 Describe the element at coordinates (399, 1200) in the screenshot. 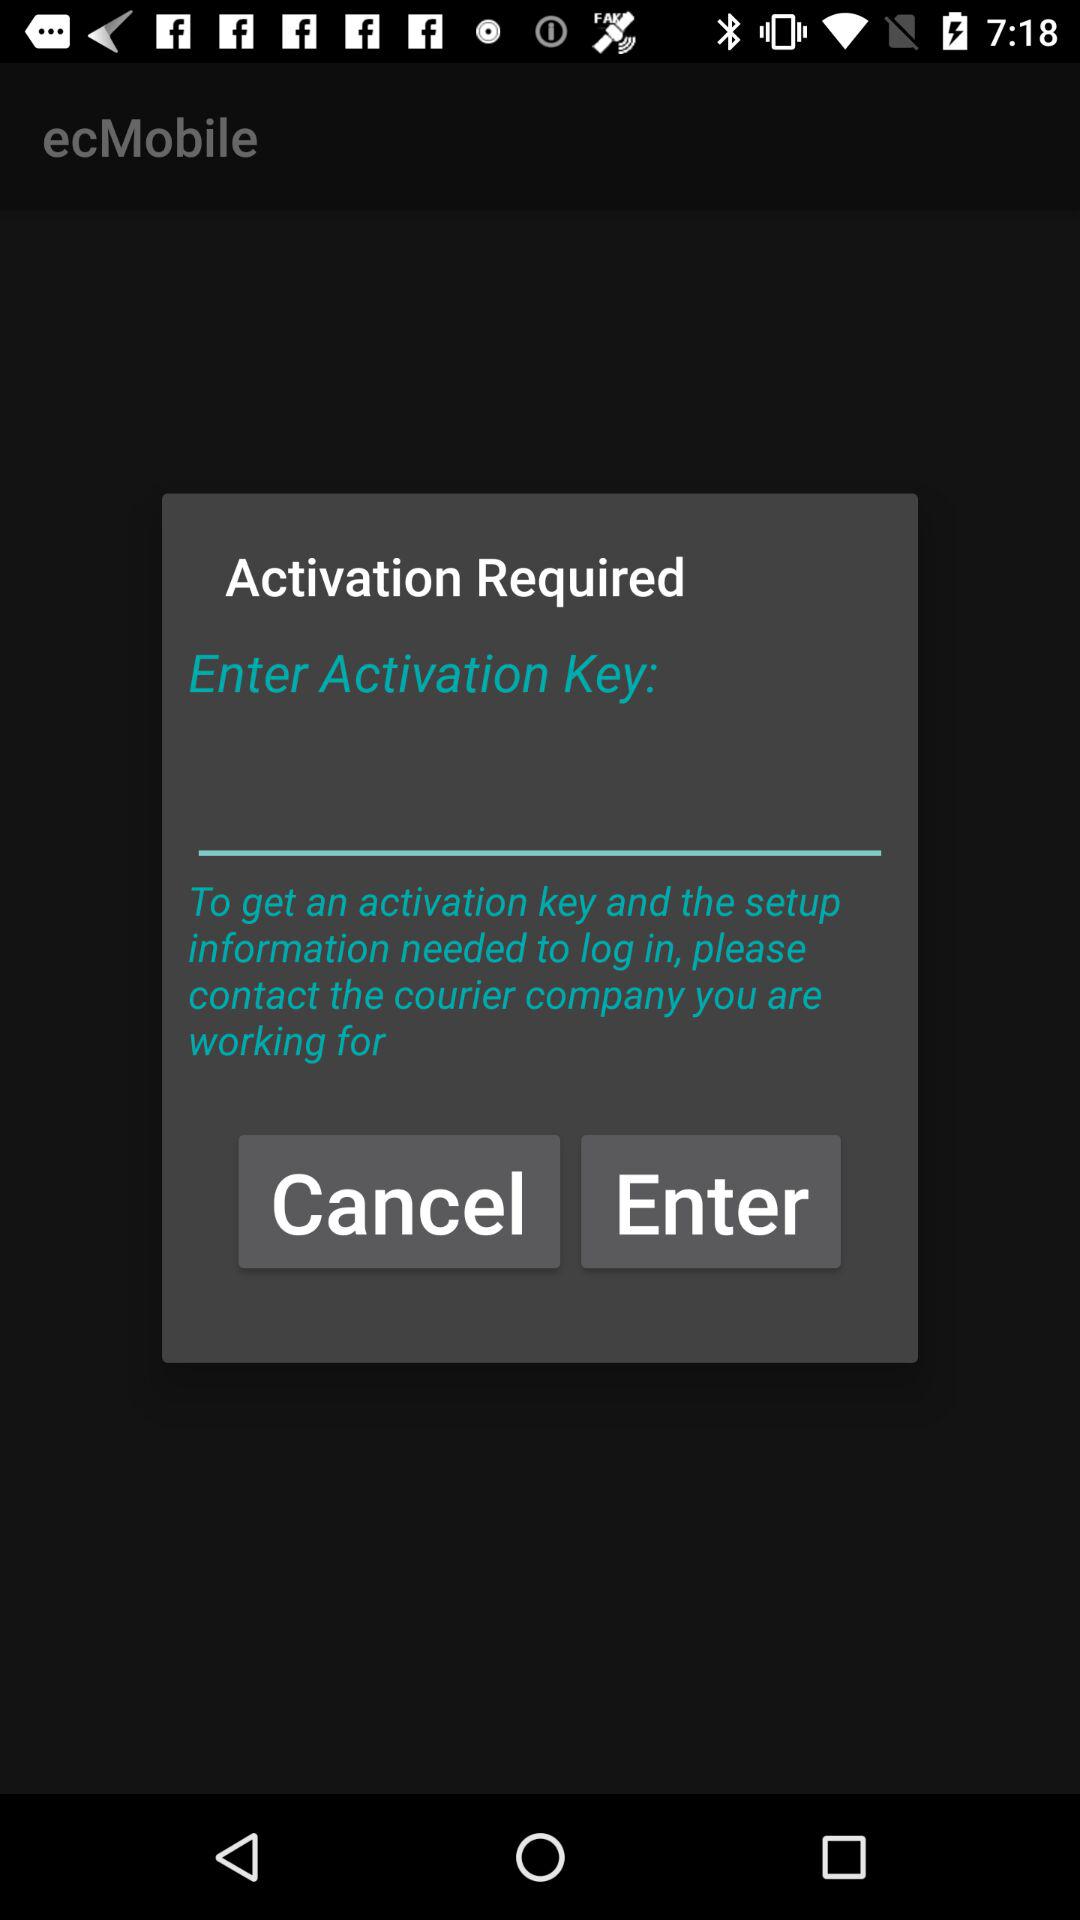

I see `click the cancel` at that location.